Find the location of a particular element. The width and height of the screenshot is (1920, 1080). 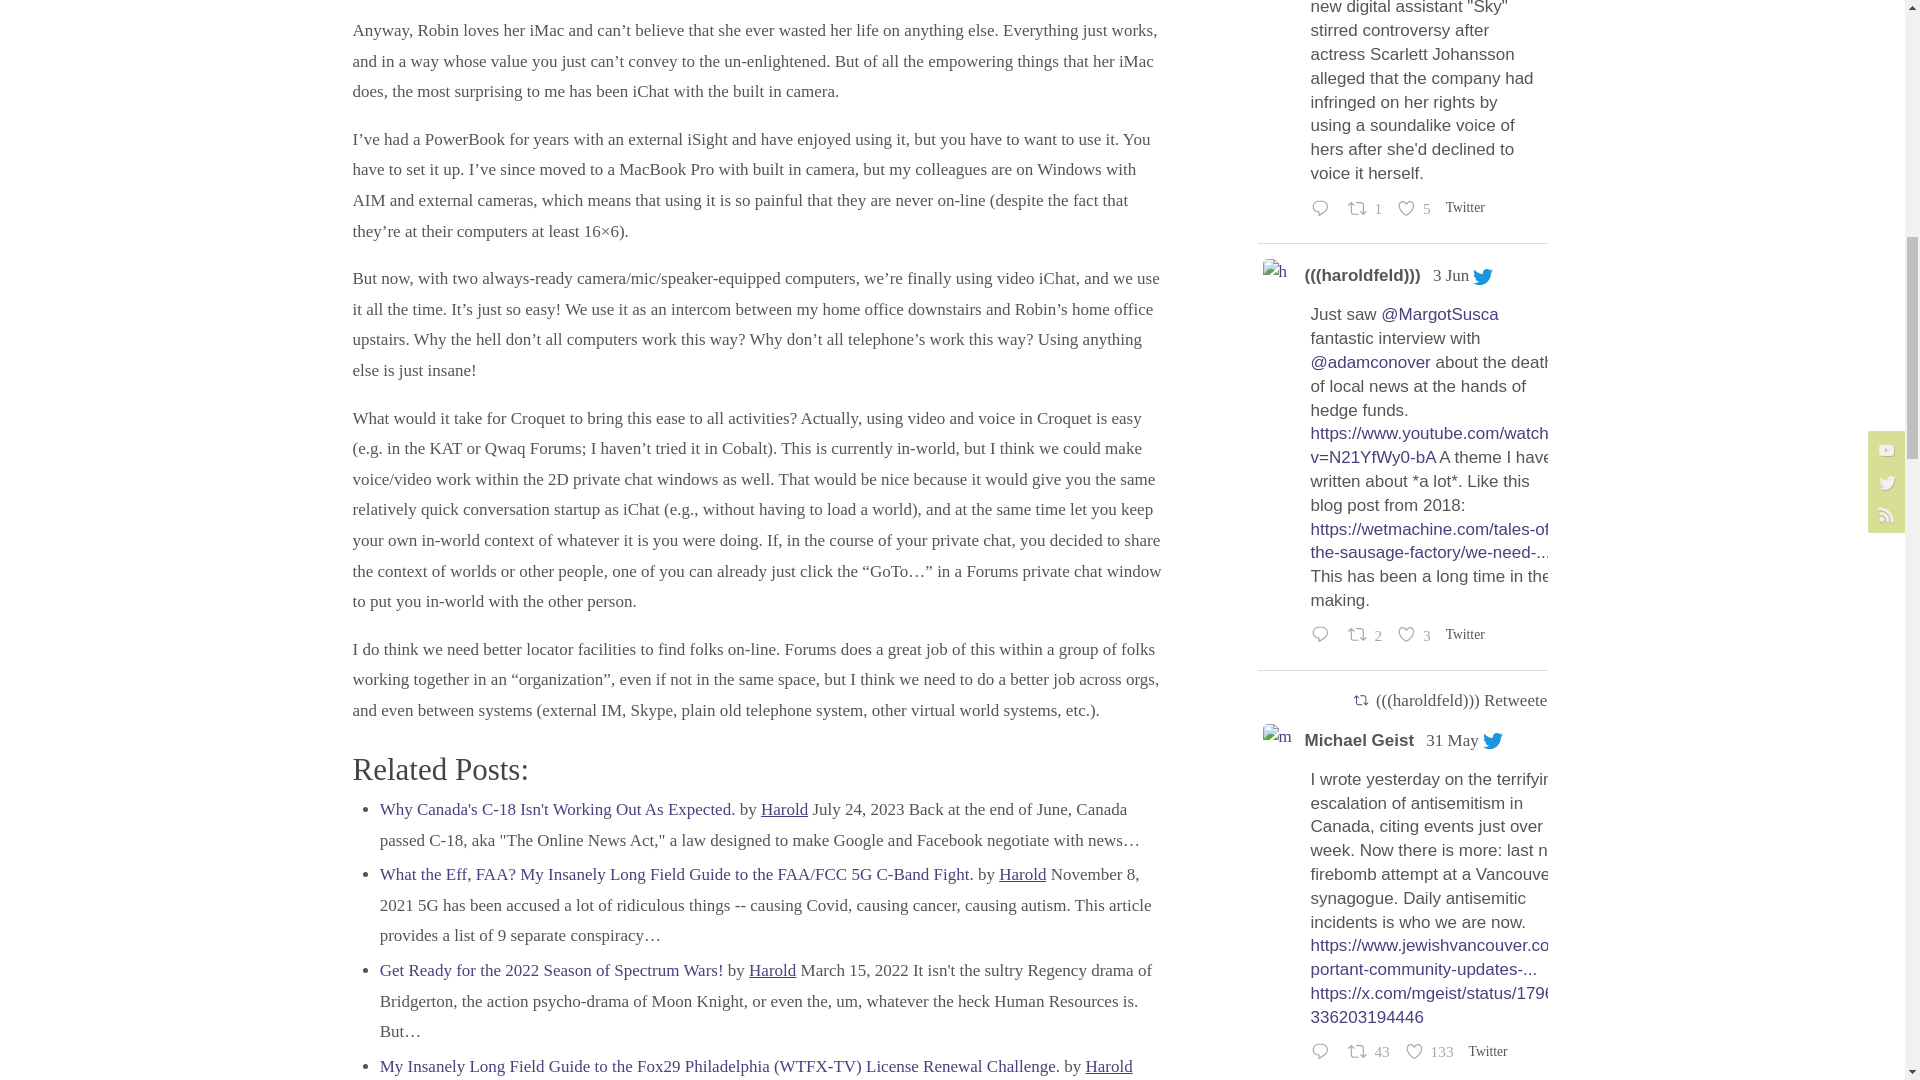

Get Ready for the 2022 Season of Spectrum Wars! is located at coordinates (552, 970).